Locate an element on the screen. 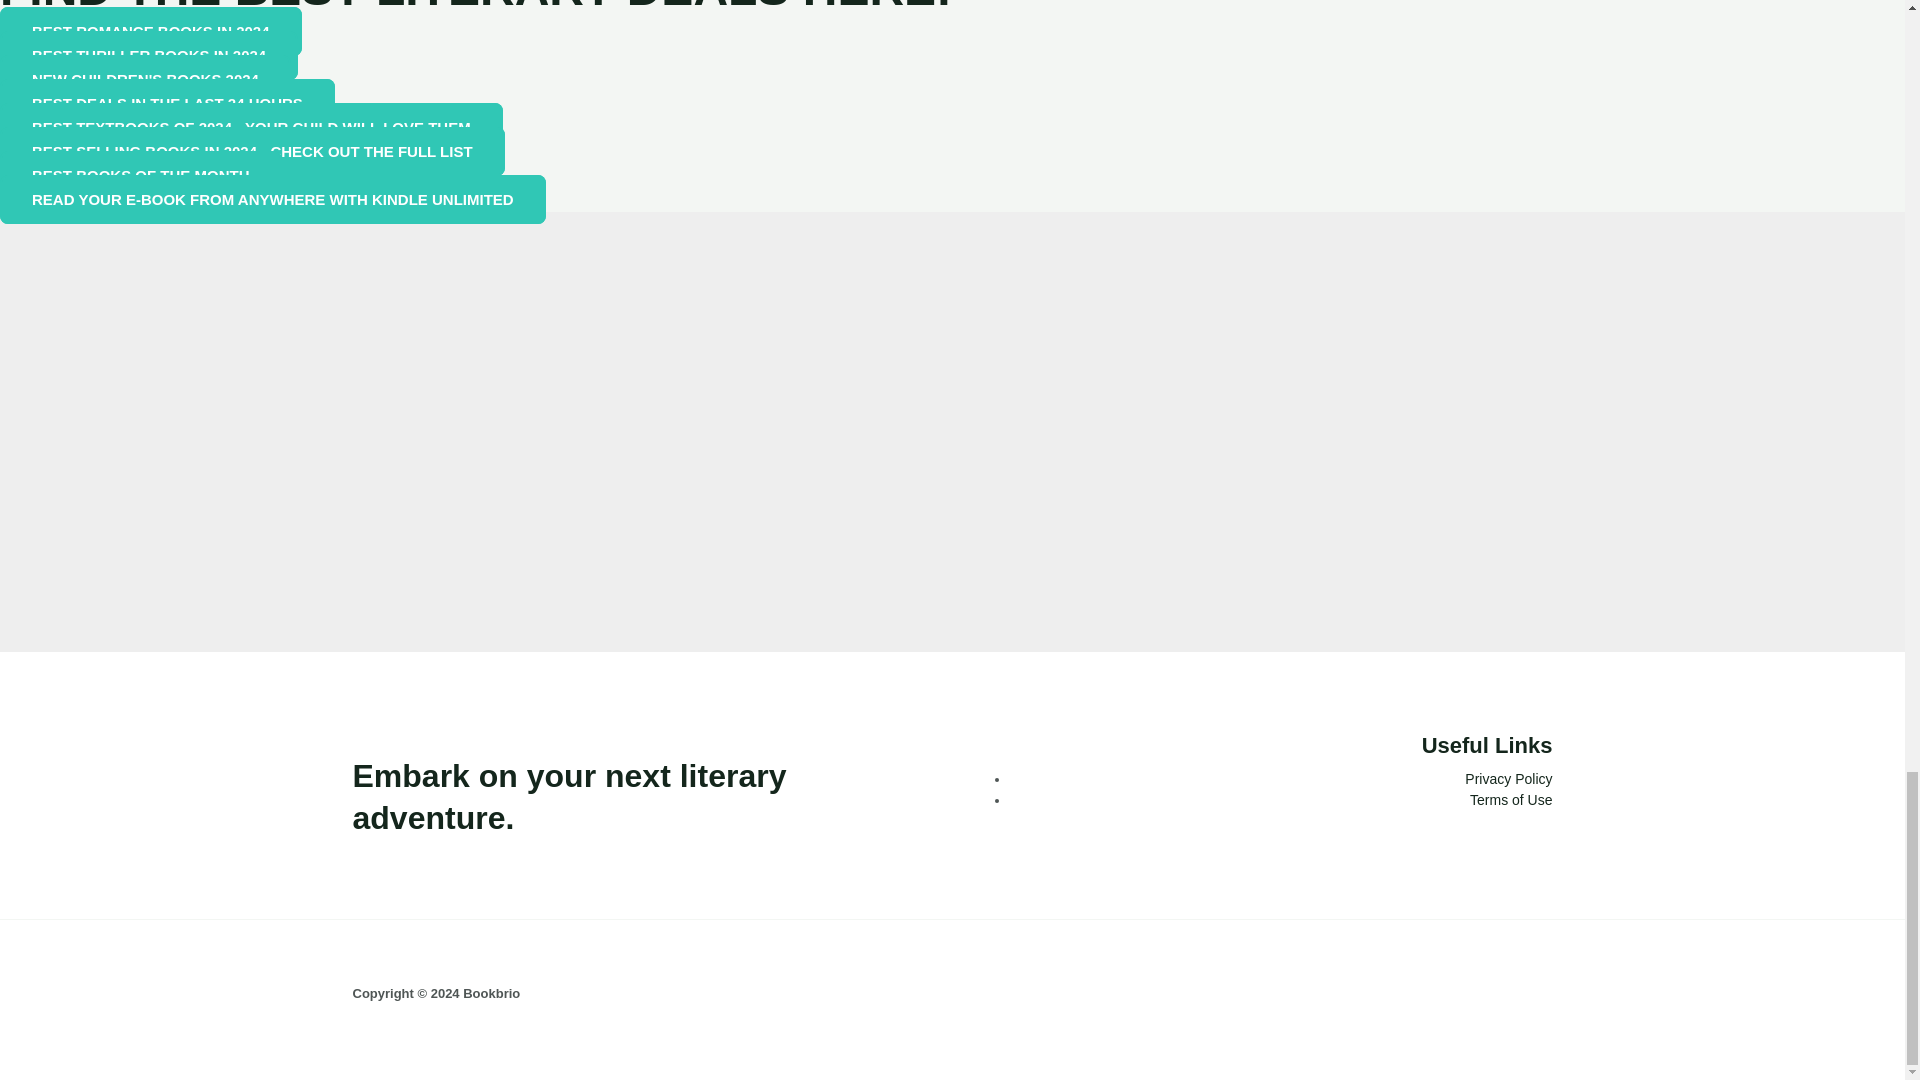  BEST DEALS IN THE LAST 24 HOURS is located at coordinates (167, 103).